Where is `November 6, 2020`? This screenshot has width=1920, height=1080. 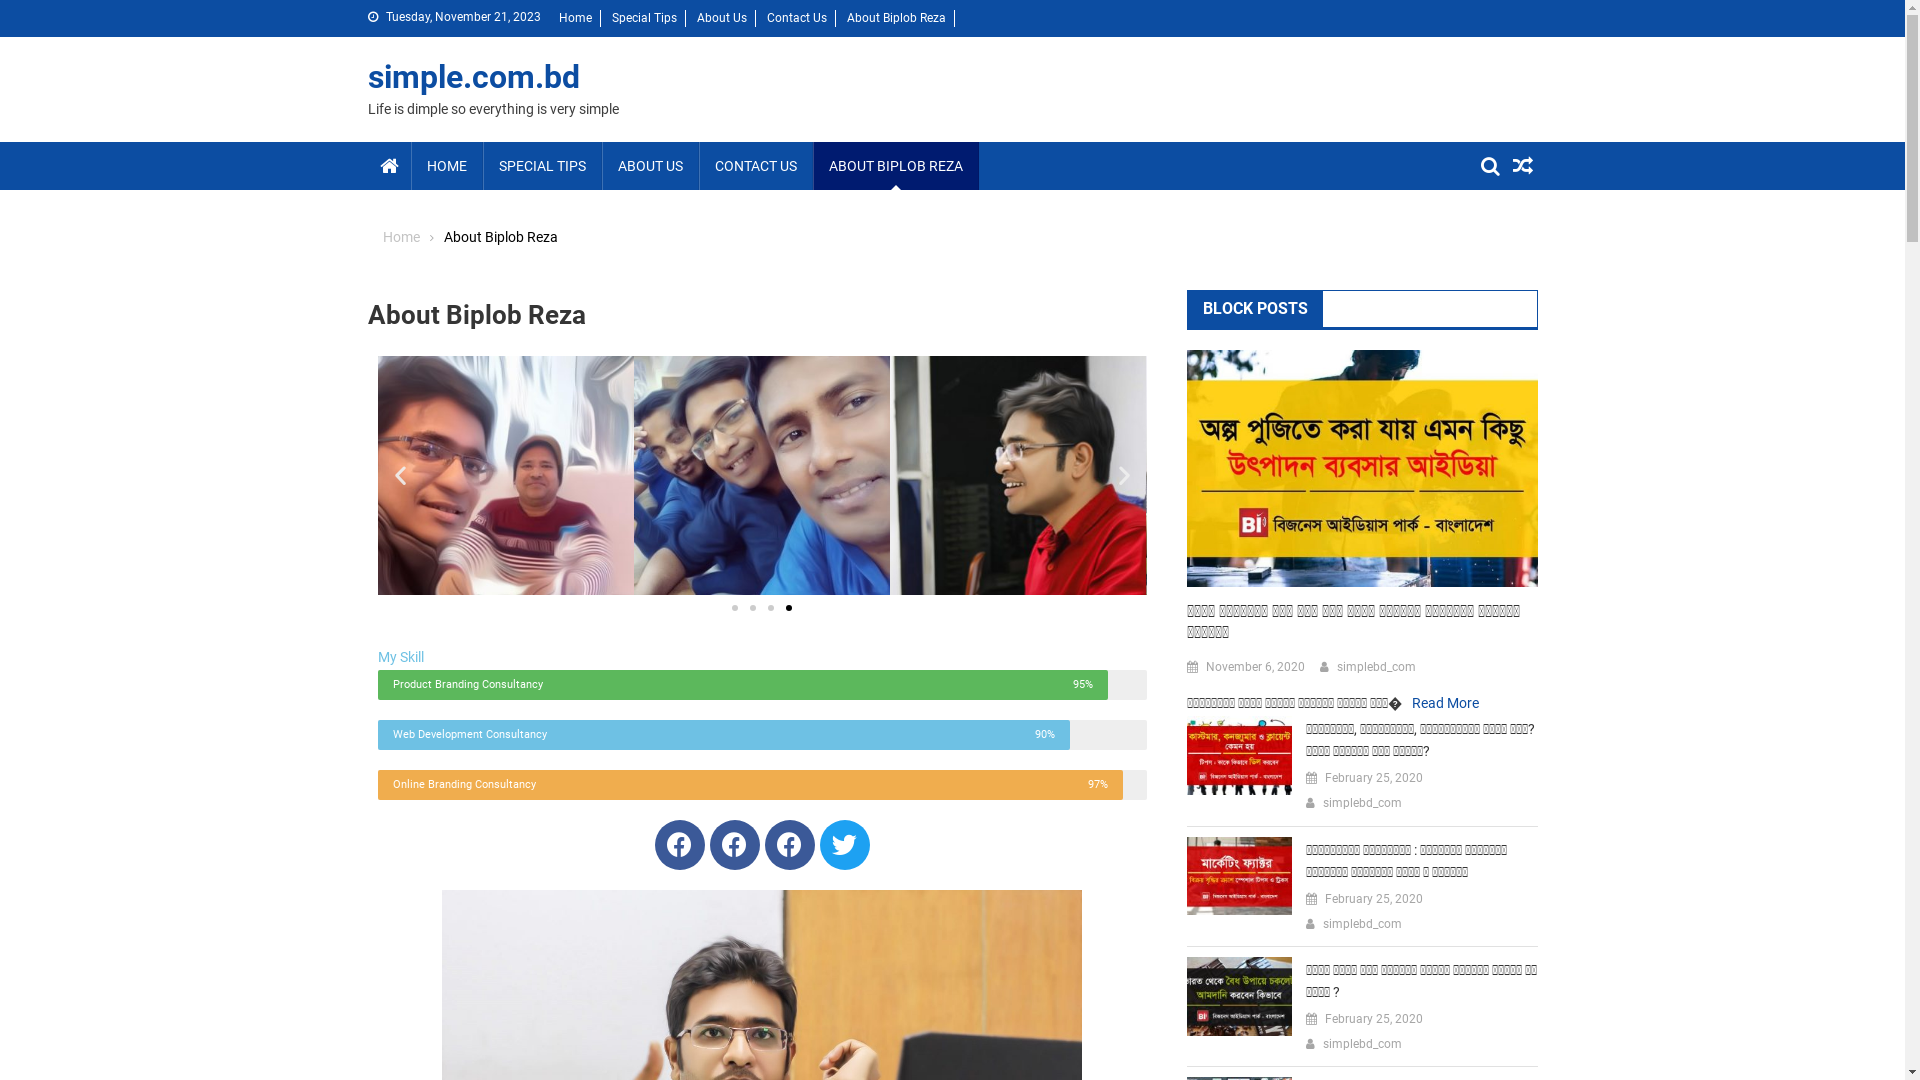
November 6, 2020 is located at coordinates (1256, 668).